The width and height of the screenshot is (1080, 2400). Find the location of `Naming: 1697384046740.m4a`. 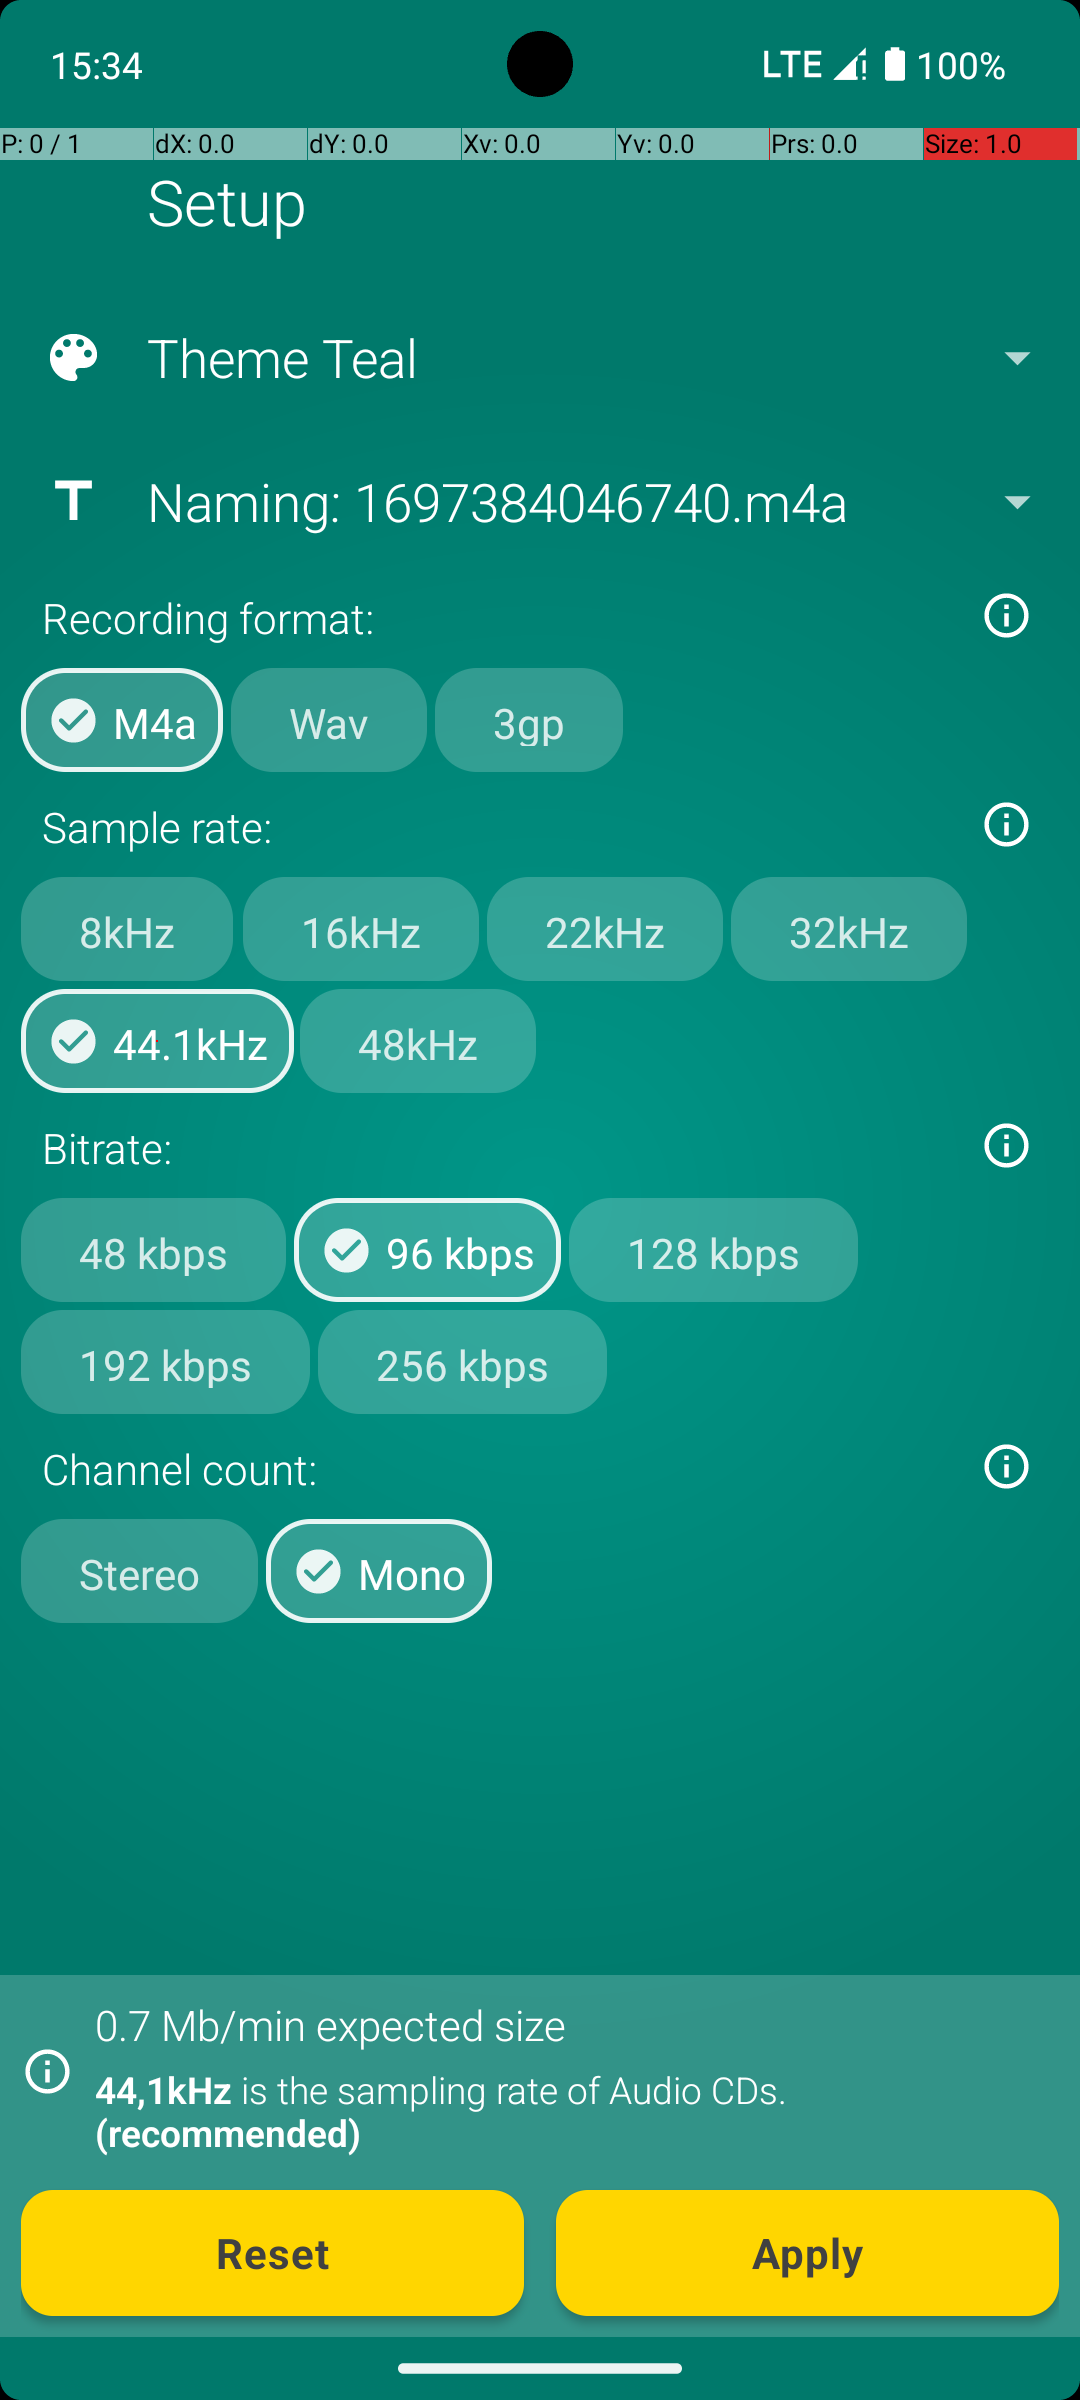

Naming: 1697384046740.m4a is located at coordinates (538, 501).